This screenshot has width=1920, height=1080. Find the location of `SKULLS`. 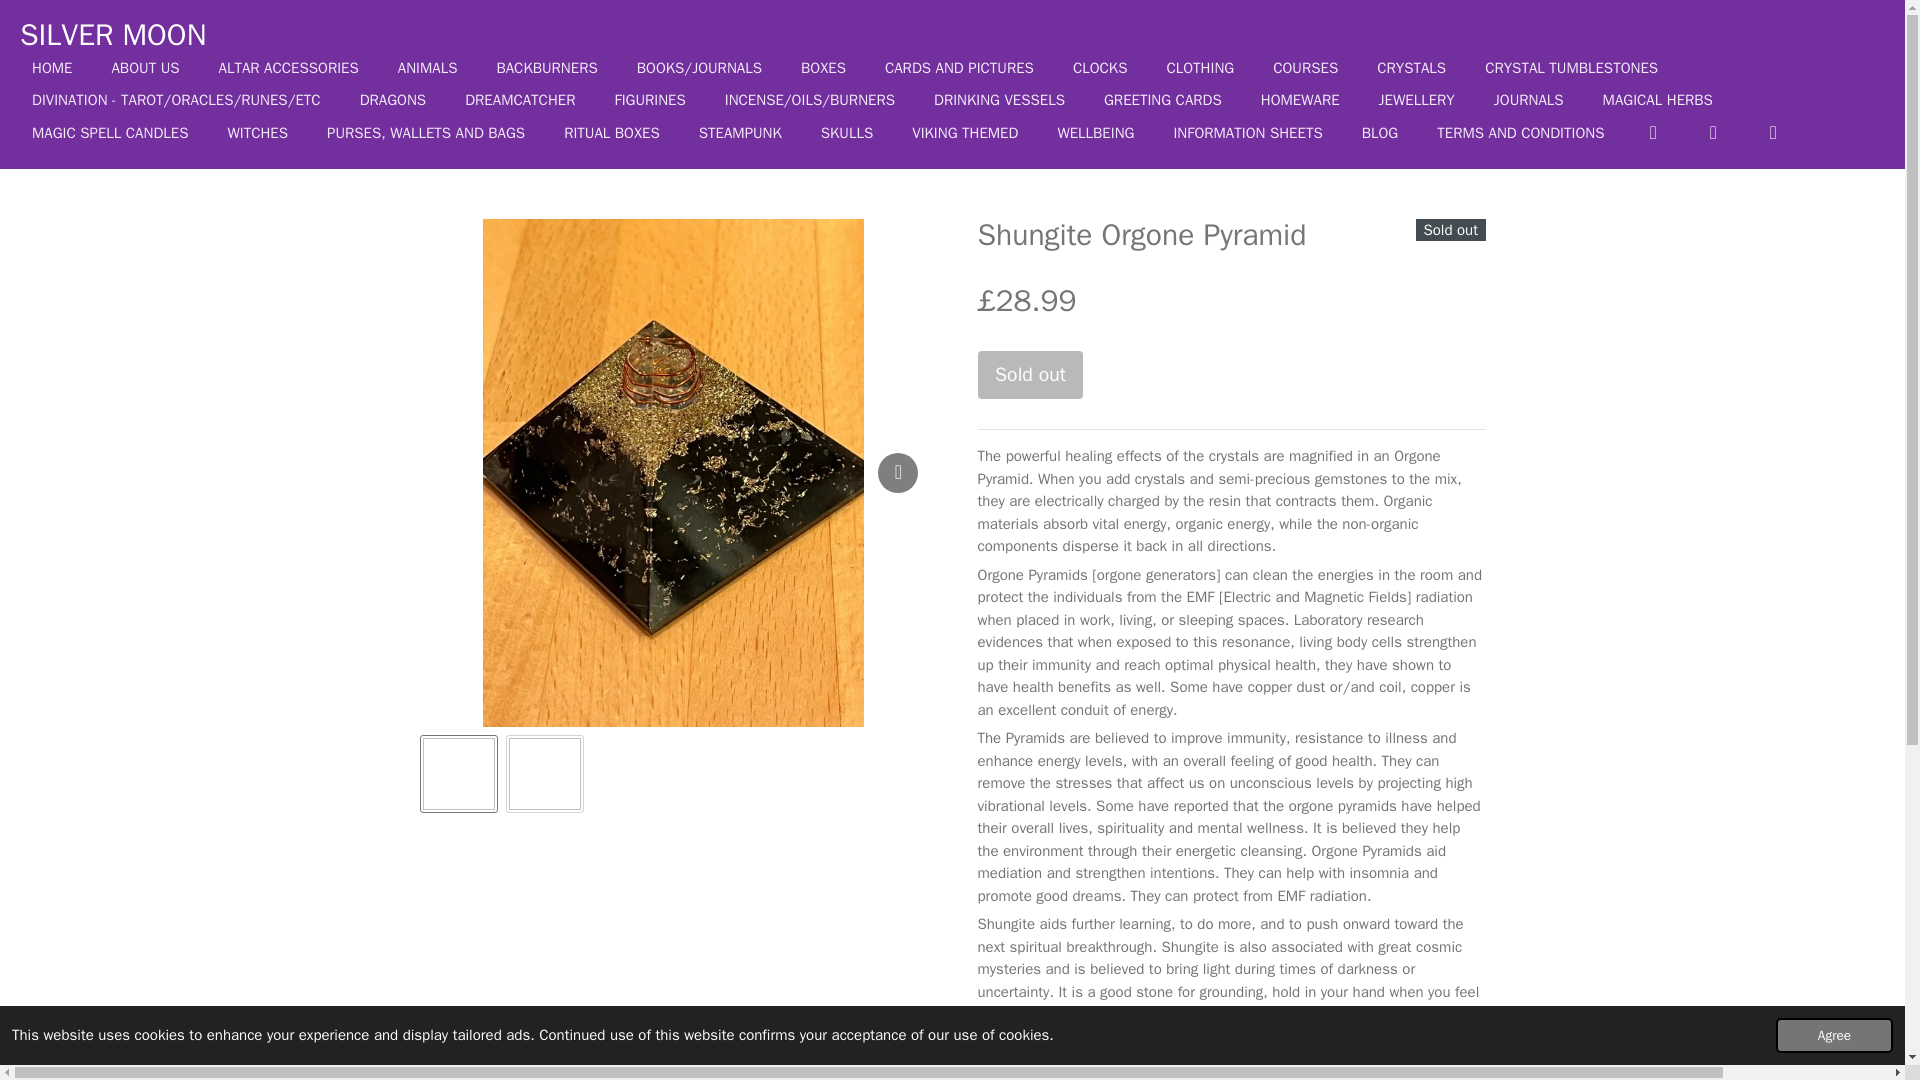

SKULLS is located at coordinates (846, 132).